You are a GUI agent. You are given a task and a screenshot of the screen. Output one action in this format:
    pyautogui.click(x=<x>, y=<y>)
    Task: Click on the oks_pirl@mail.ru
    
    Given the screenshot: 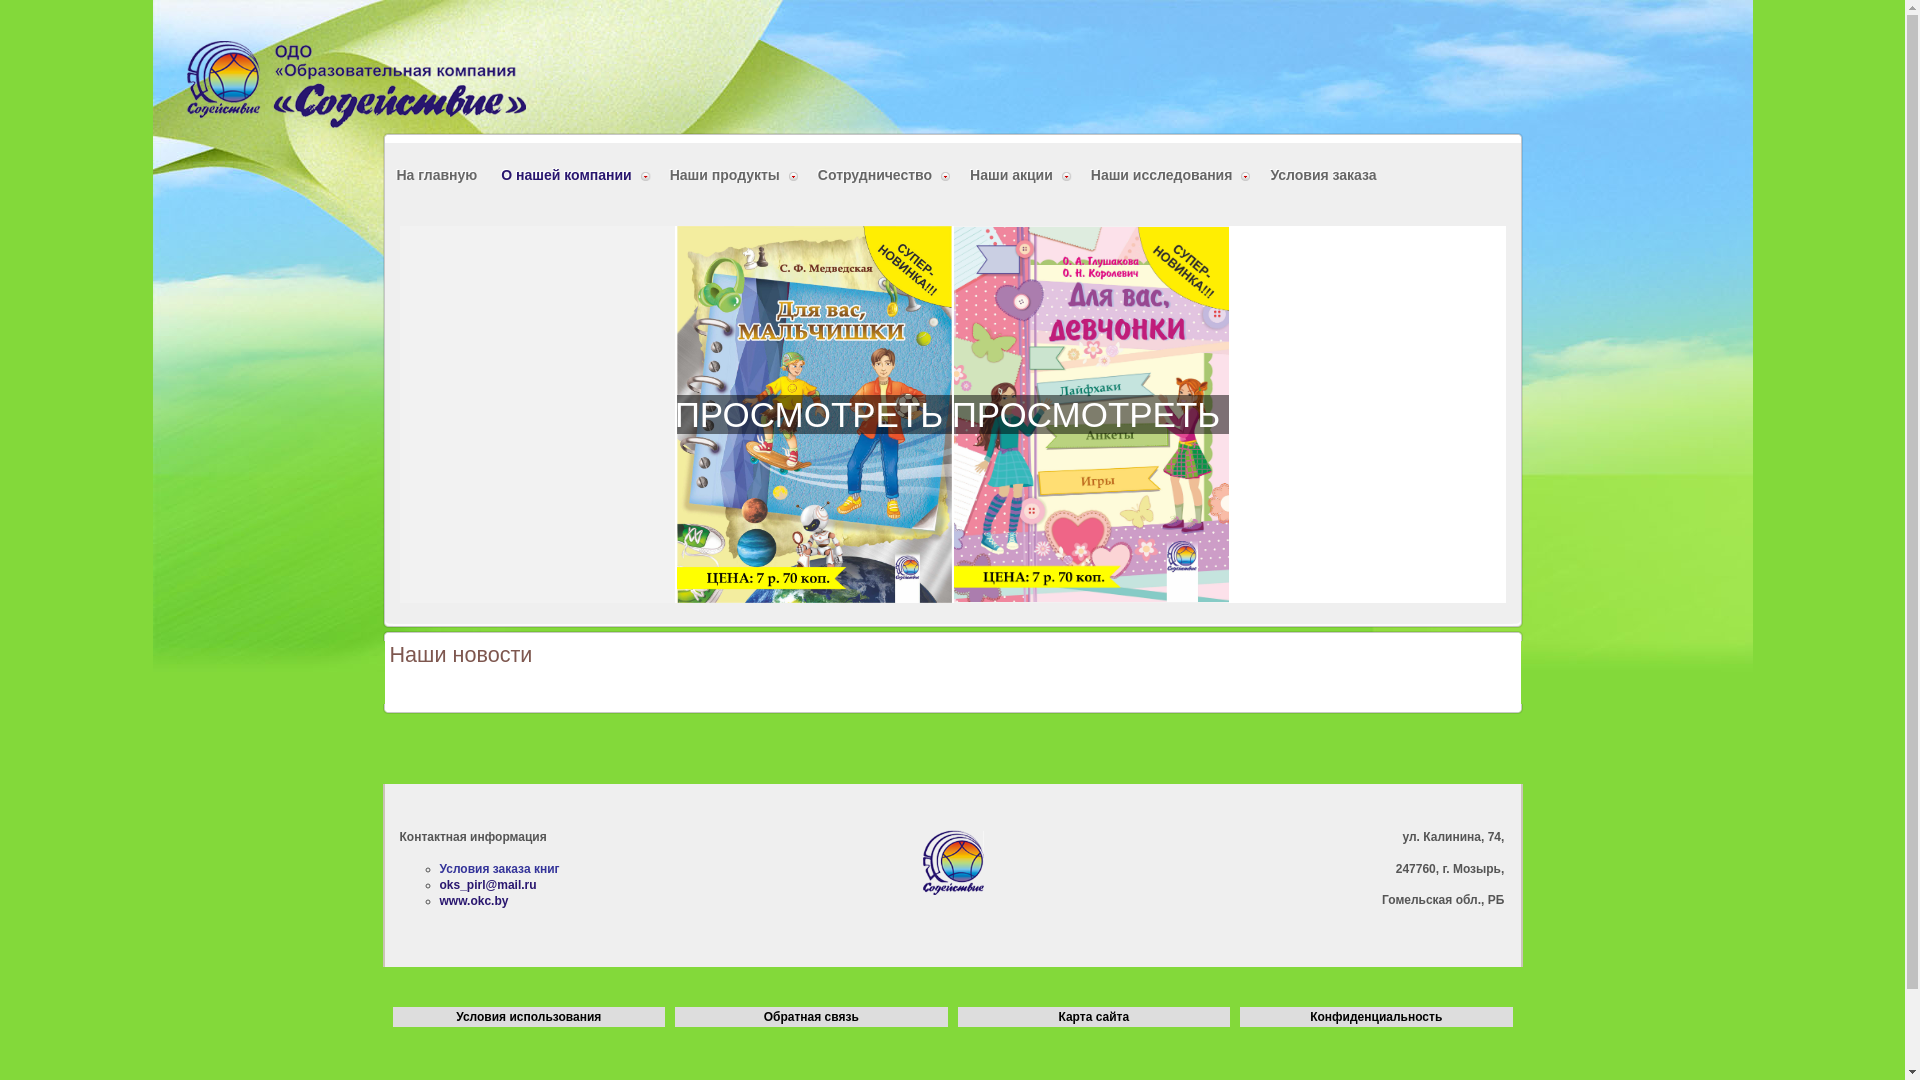 What is the action you would take?
    pyautogui.click(x=488, y=885)
    